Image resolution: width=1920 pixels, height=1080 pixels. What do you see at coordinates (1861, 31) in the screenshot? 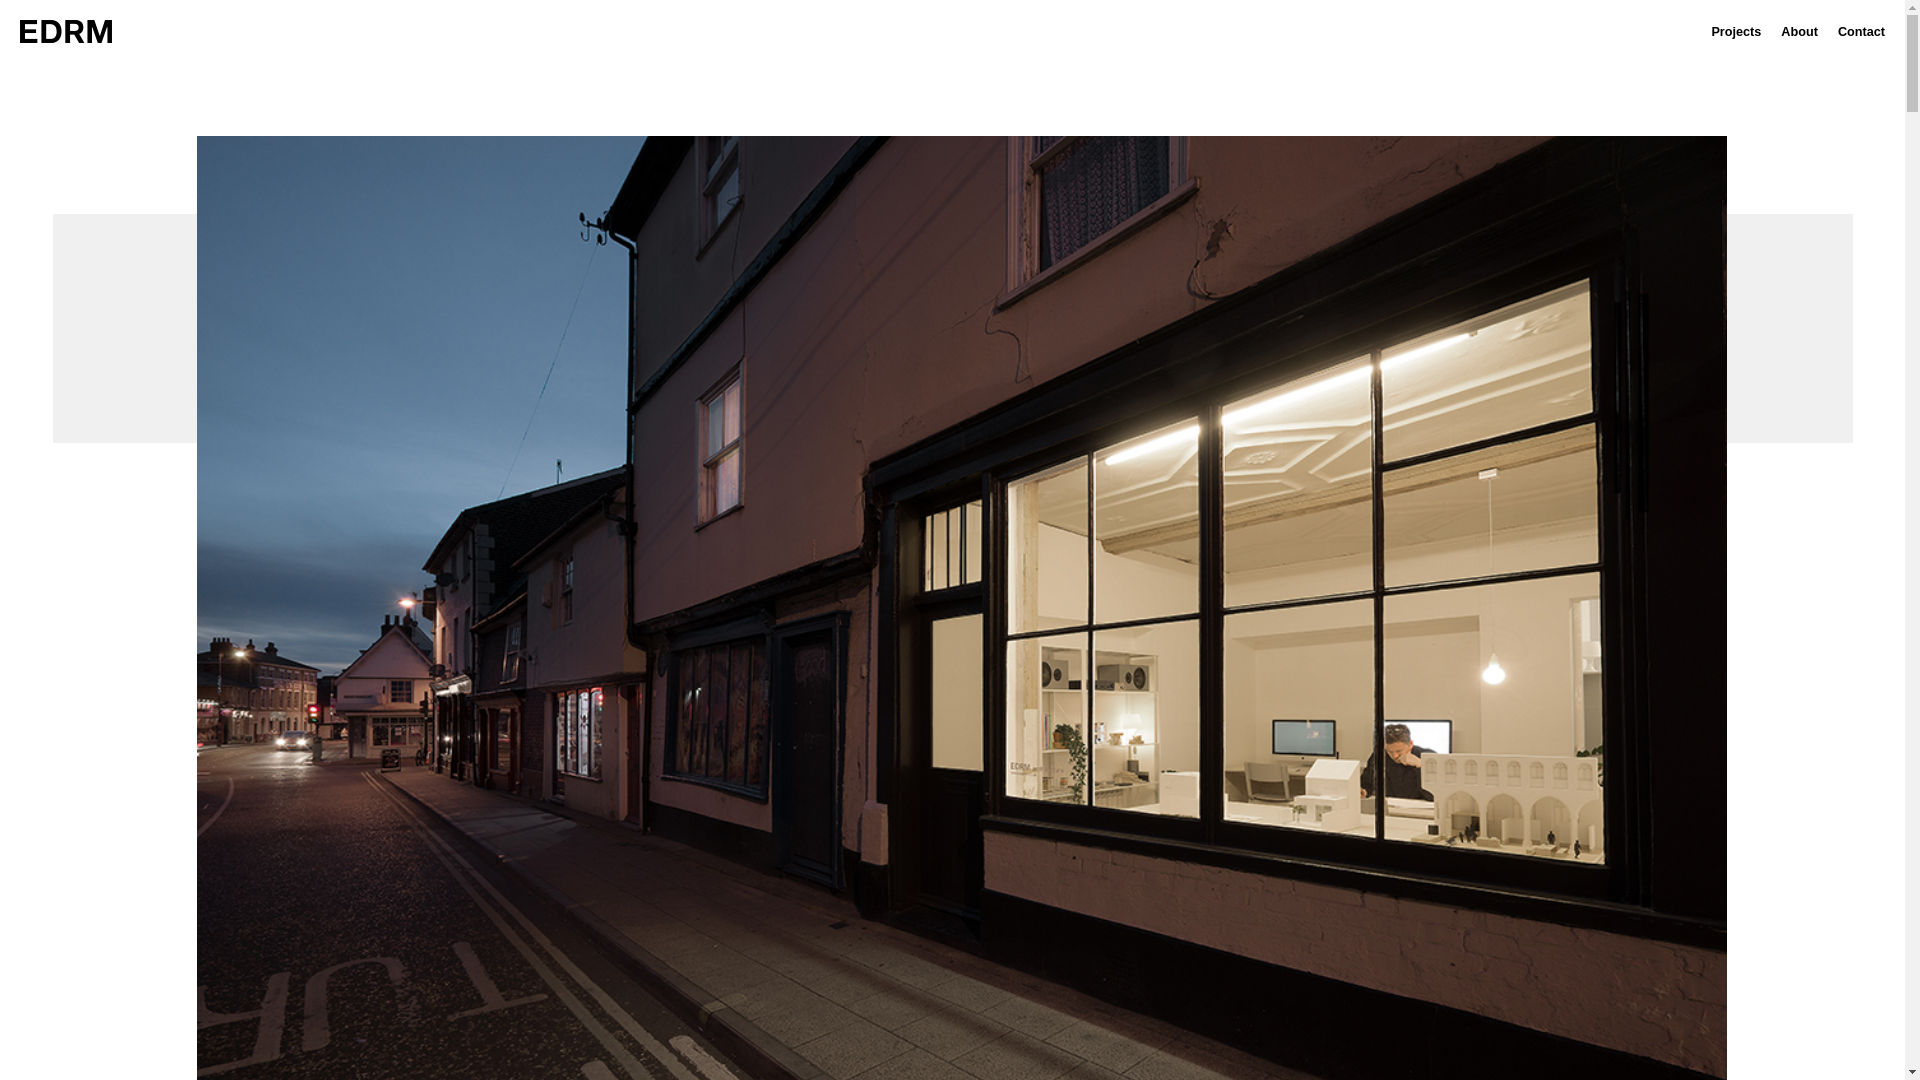
I see `Contact` at bounding box center [1861, 31].